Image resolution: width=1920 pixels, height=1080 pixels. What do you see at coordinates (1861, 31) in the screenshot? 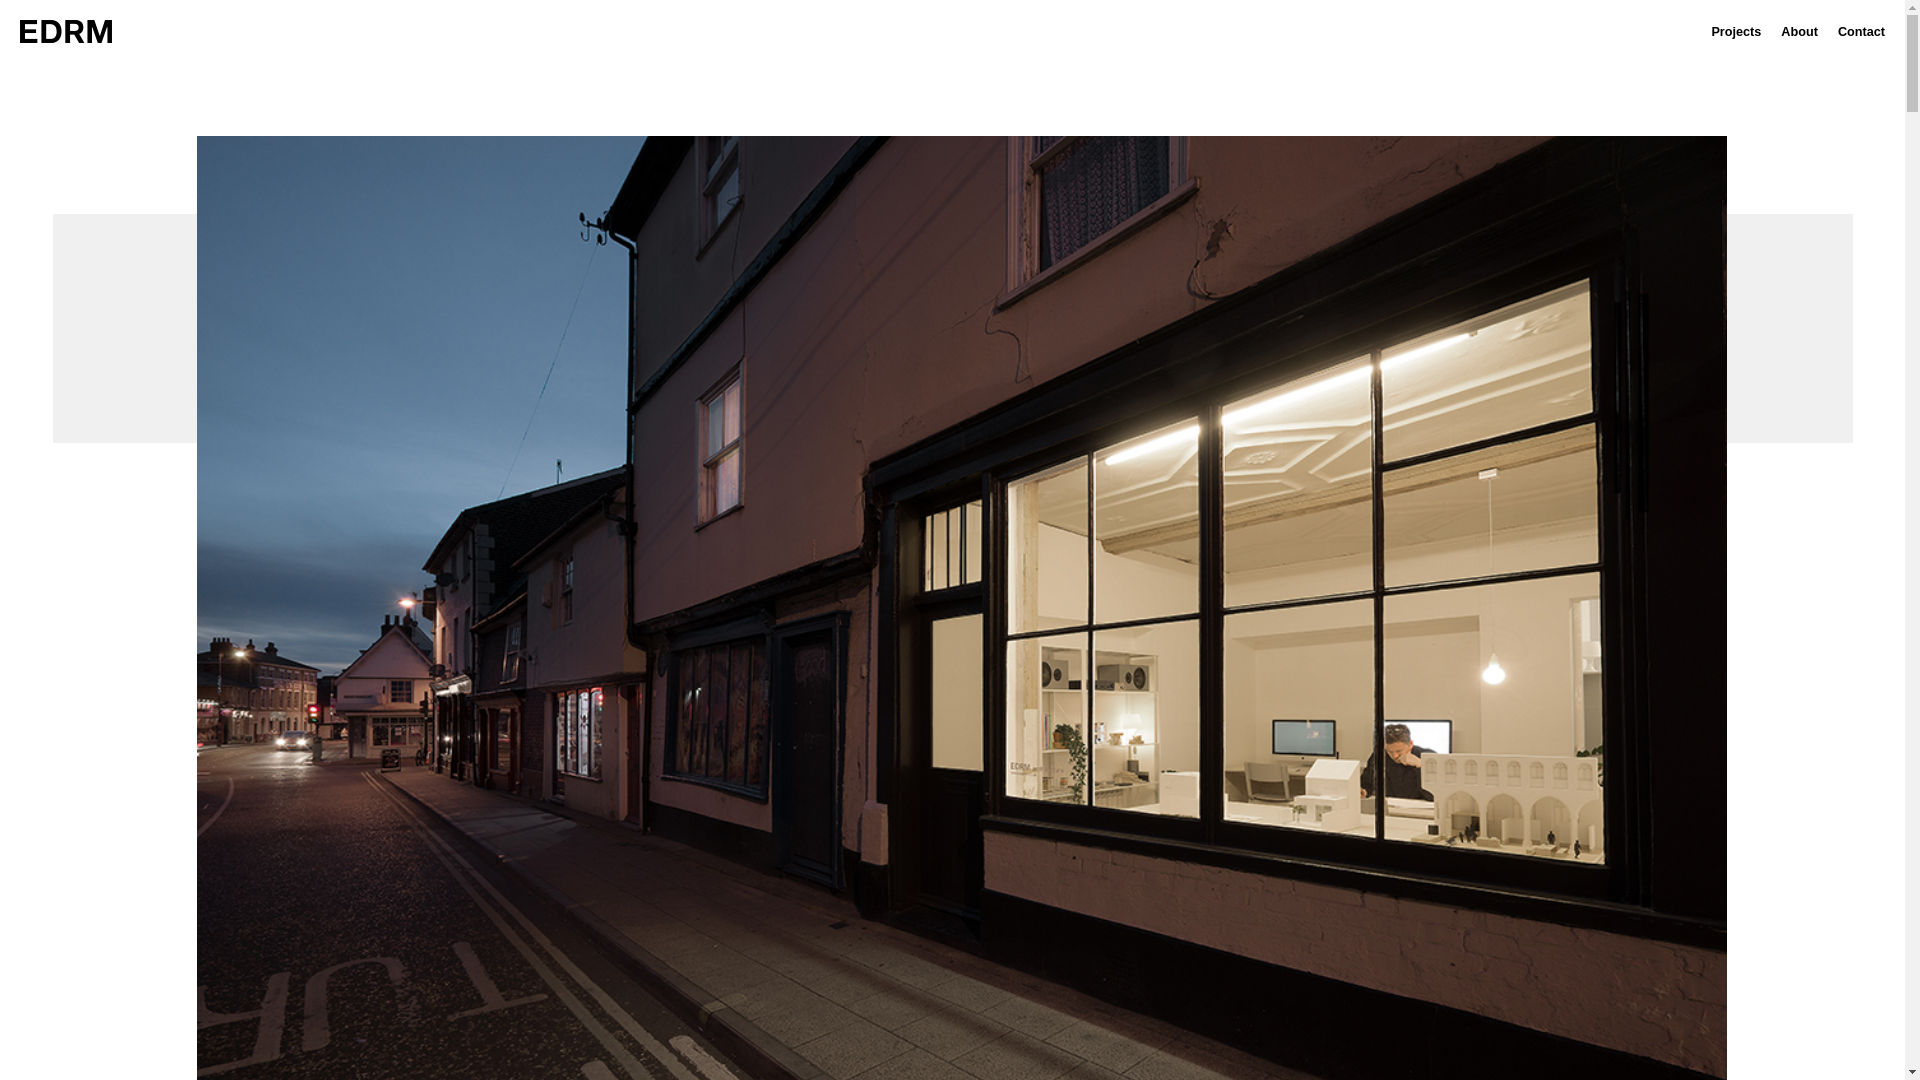
I see `Contact` at bounding box center [1861, 31].